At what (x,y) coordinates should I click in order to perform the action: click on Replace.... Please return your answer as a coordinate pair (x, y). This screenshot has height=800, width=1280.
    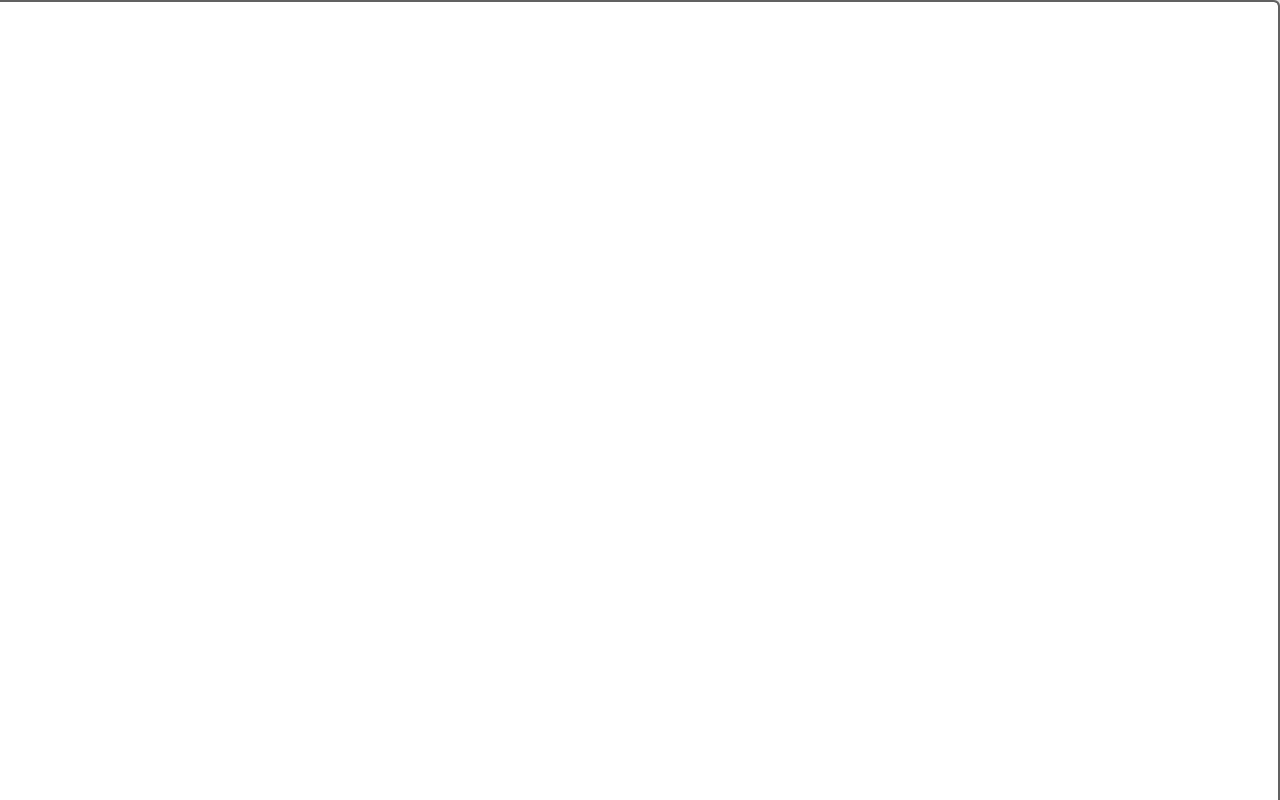
    Looking at the image, I should click on (618, 180).